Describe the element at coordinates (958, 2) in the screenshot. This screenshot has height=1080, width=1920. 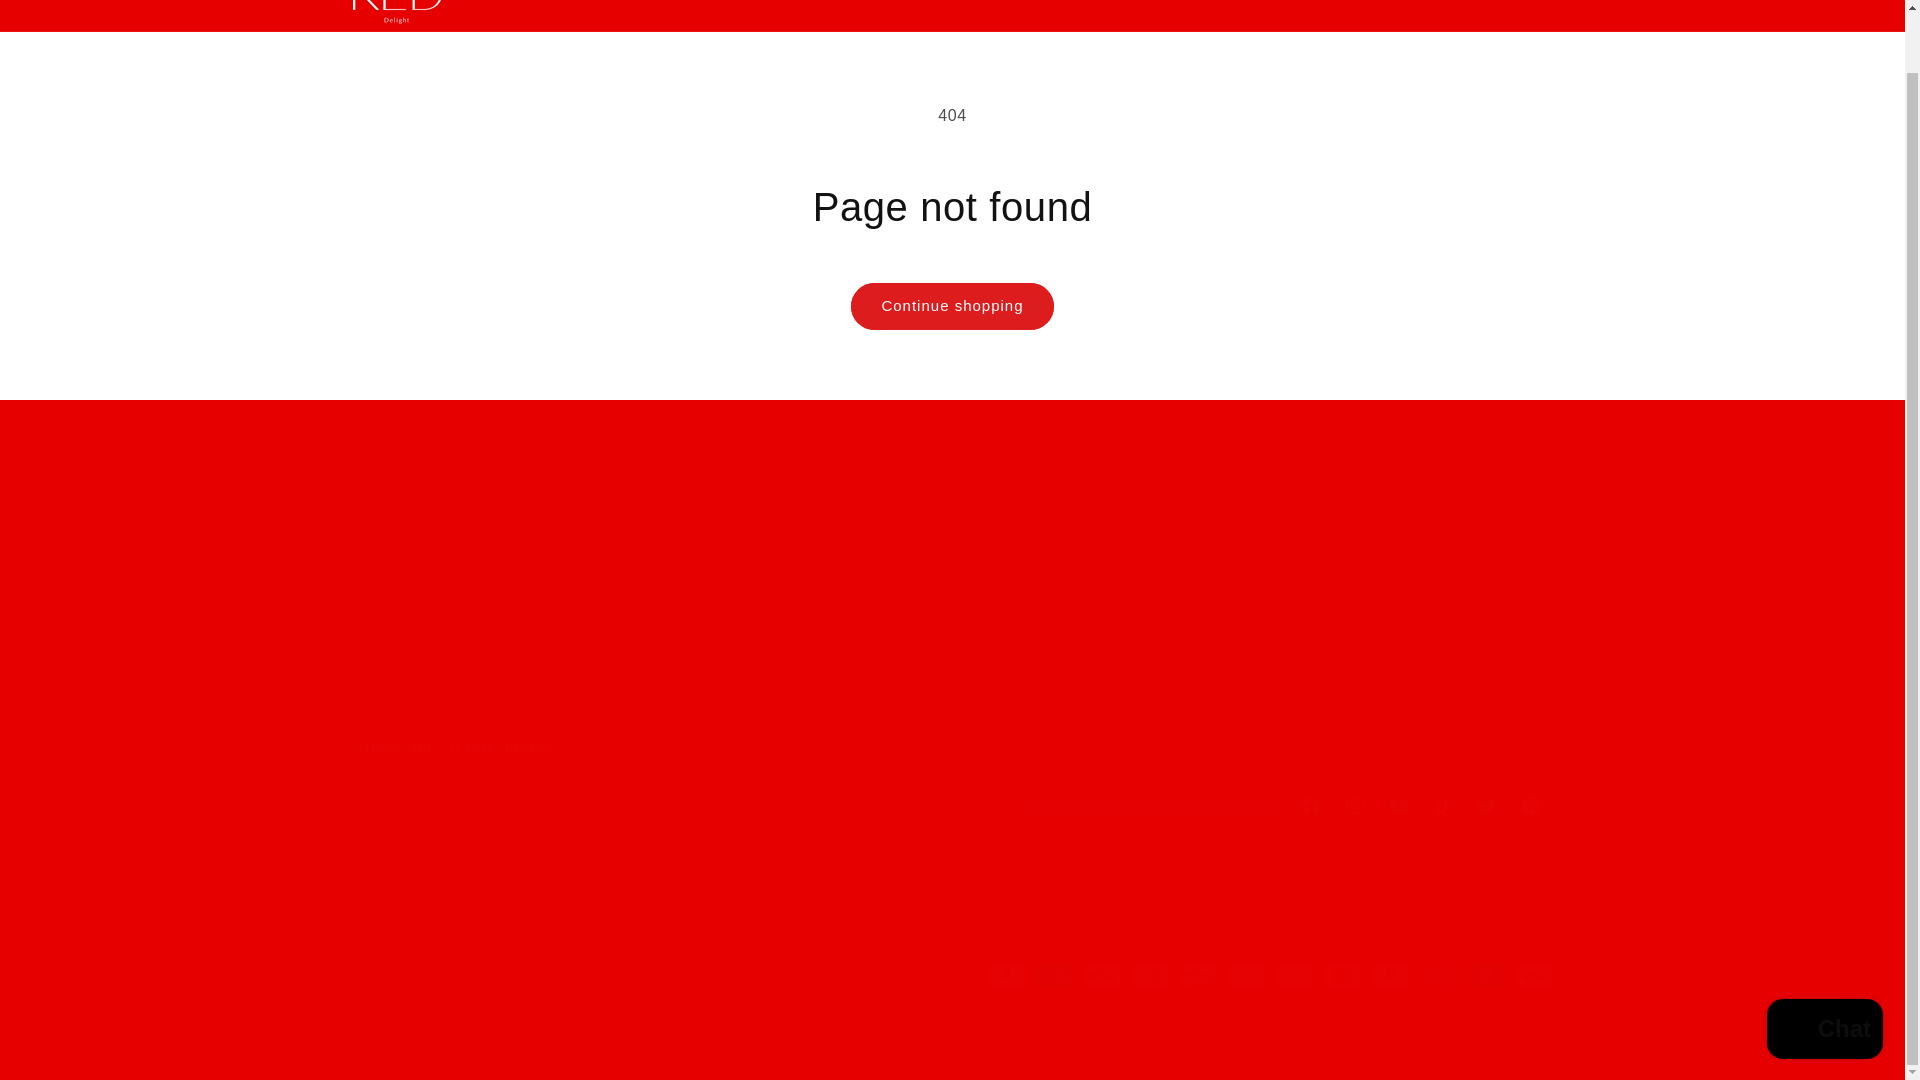
I see `Contact` at that location.